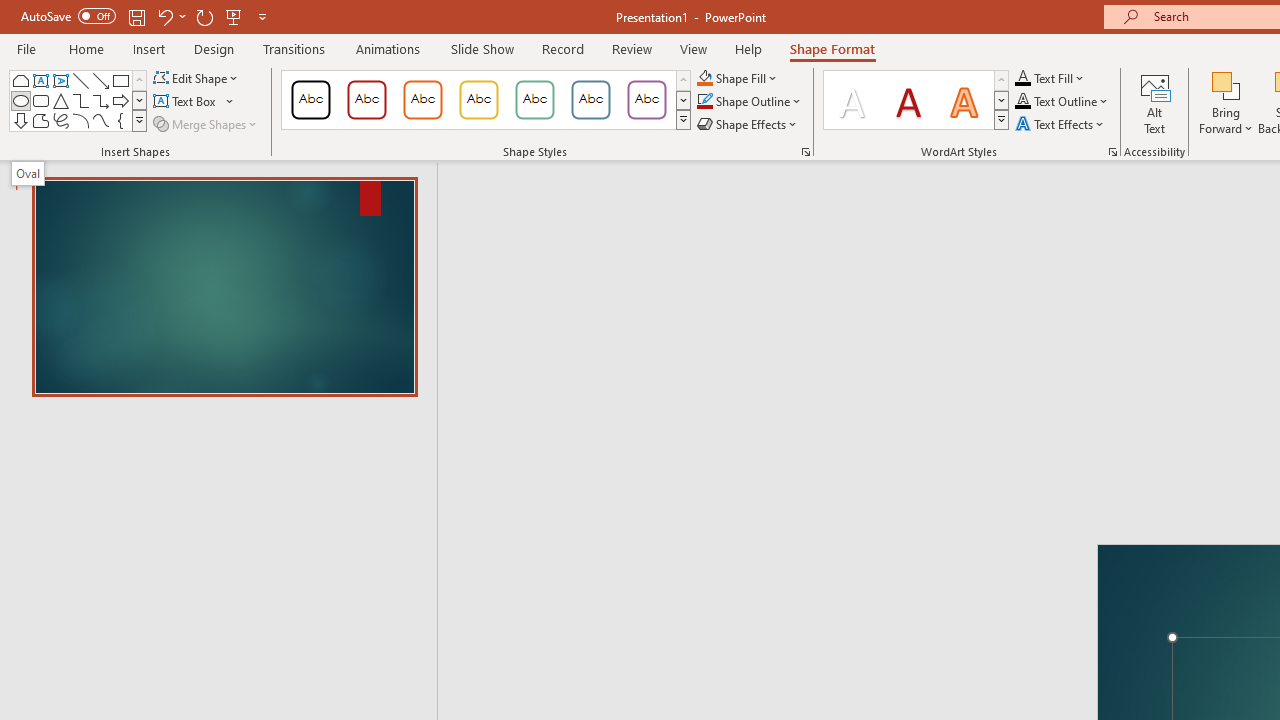 Image resolution: width=1280 pixels, height=720 pixels. Describe the element at coordinates (704, 78) in the screenshot. I see `Shape Fill Orange, Accent 2` at that location.